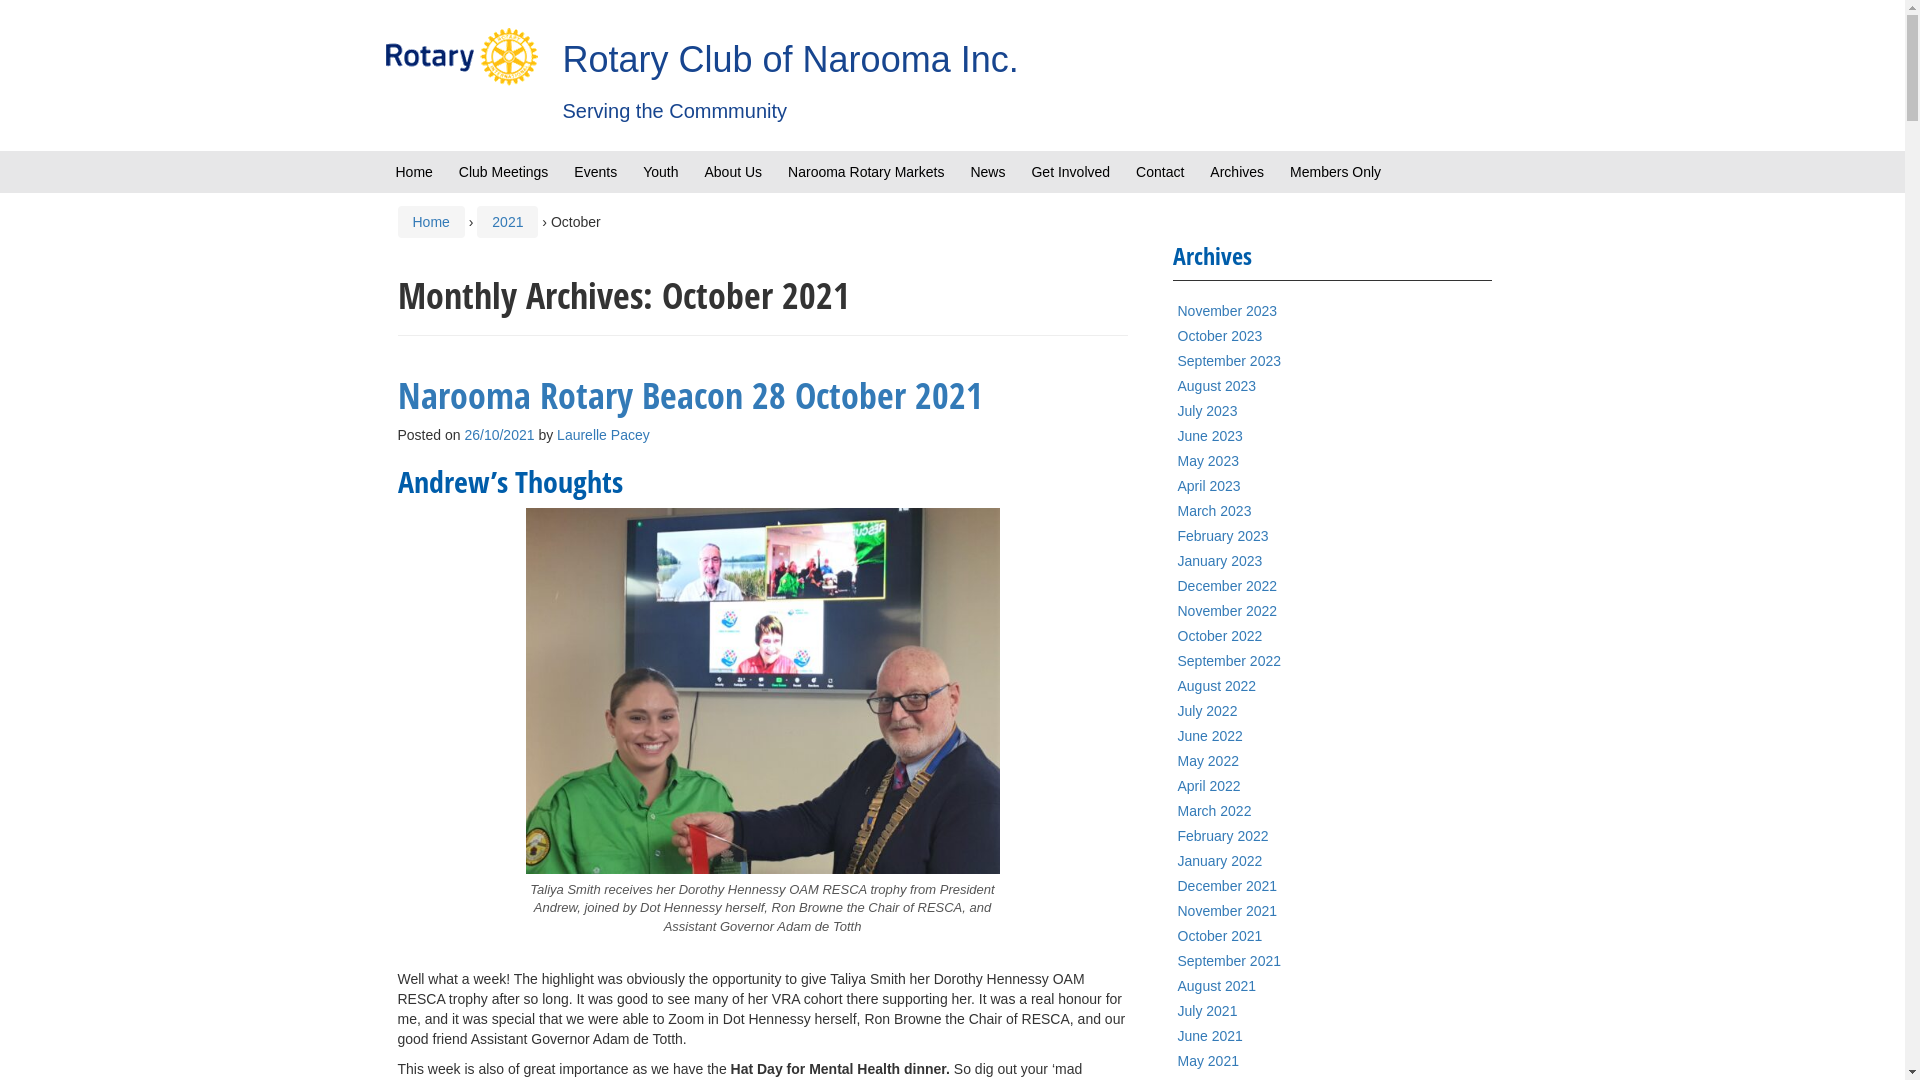 This screenshot has width=1920, height=1080. Describe the element at coordinates (1215, 511) in the screenshot. I see `March 2023` at that location.